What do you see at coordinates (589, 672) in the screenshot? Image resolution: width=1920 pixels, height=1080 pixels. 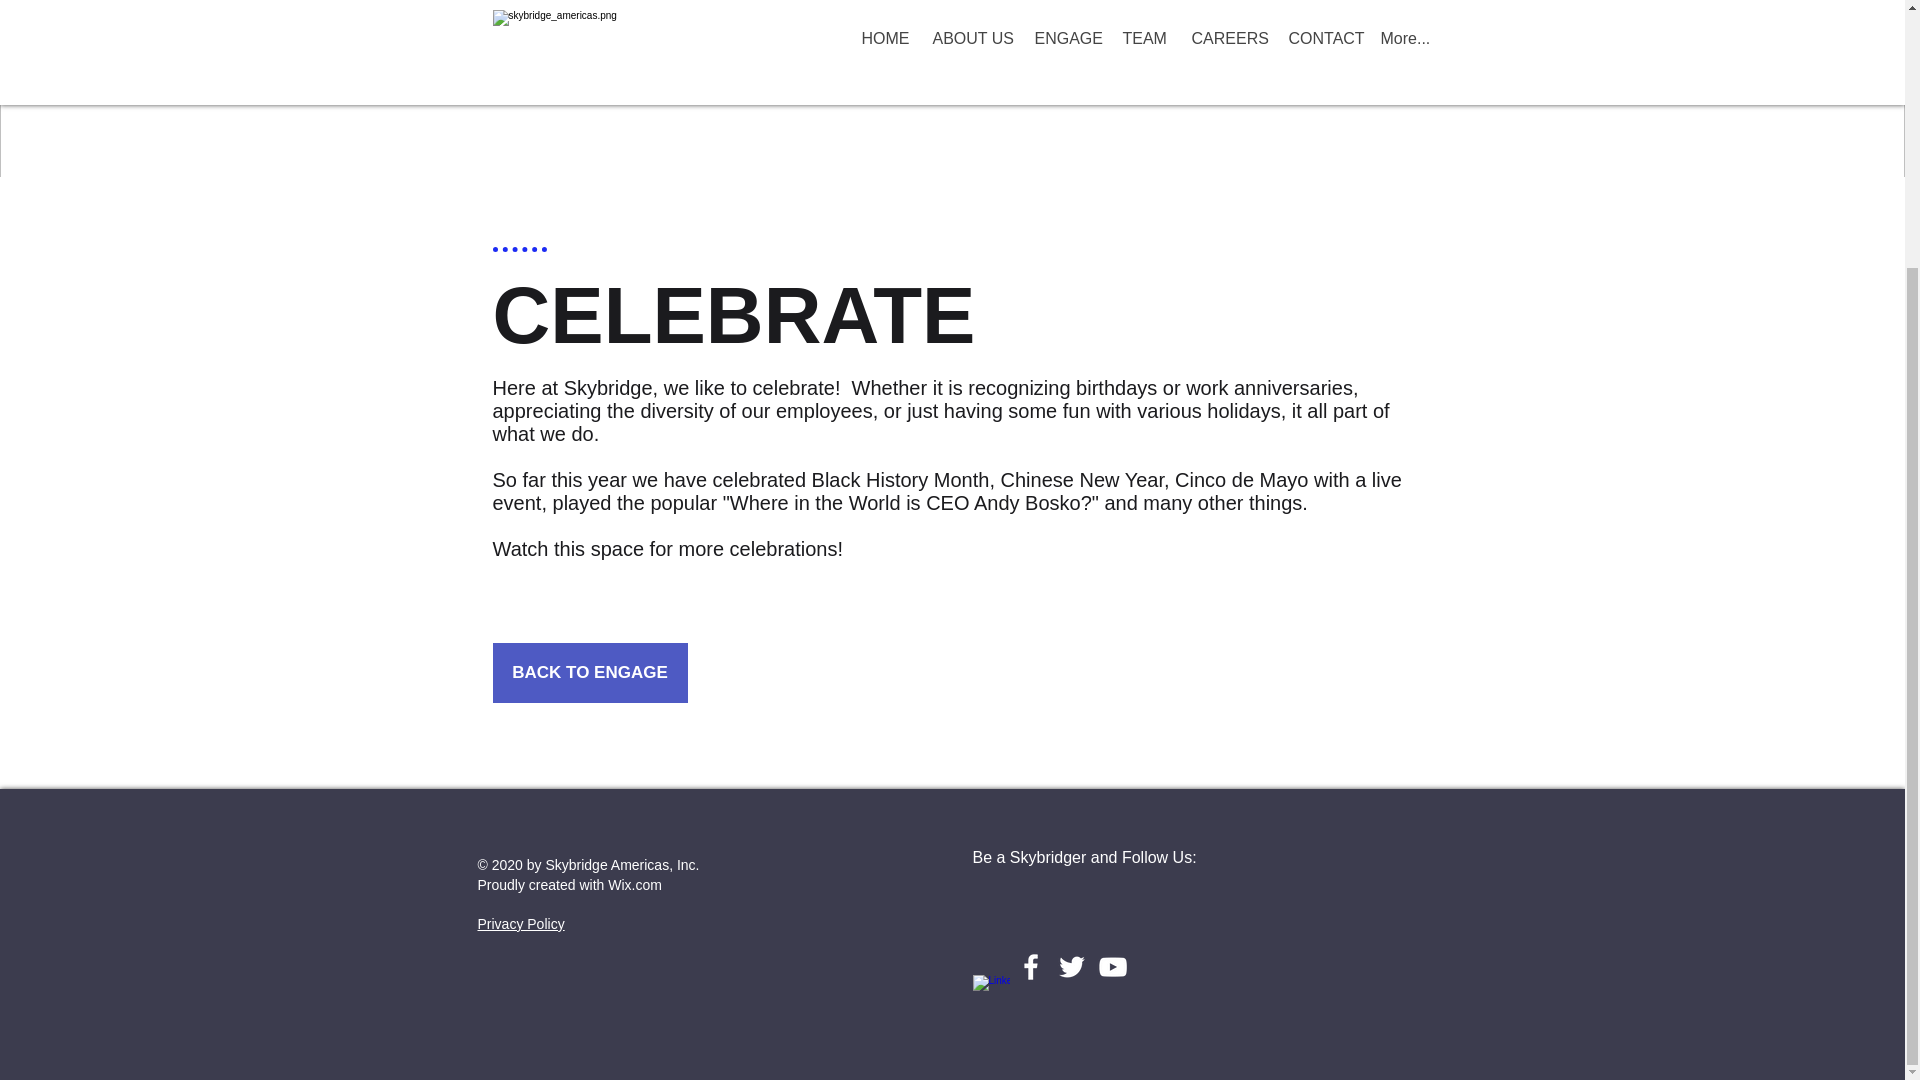 I see `BACK TO ENGAGE` at bounding box center [589, 672].